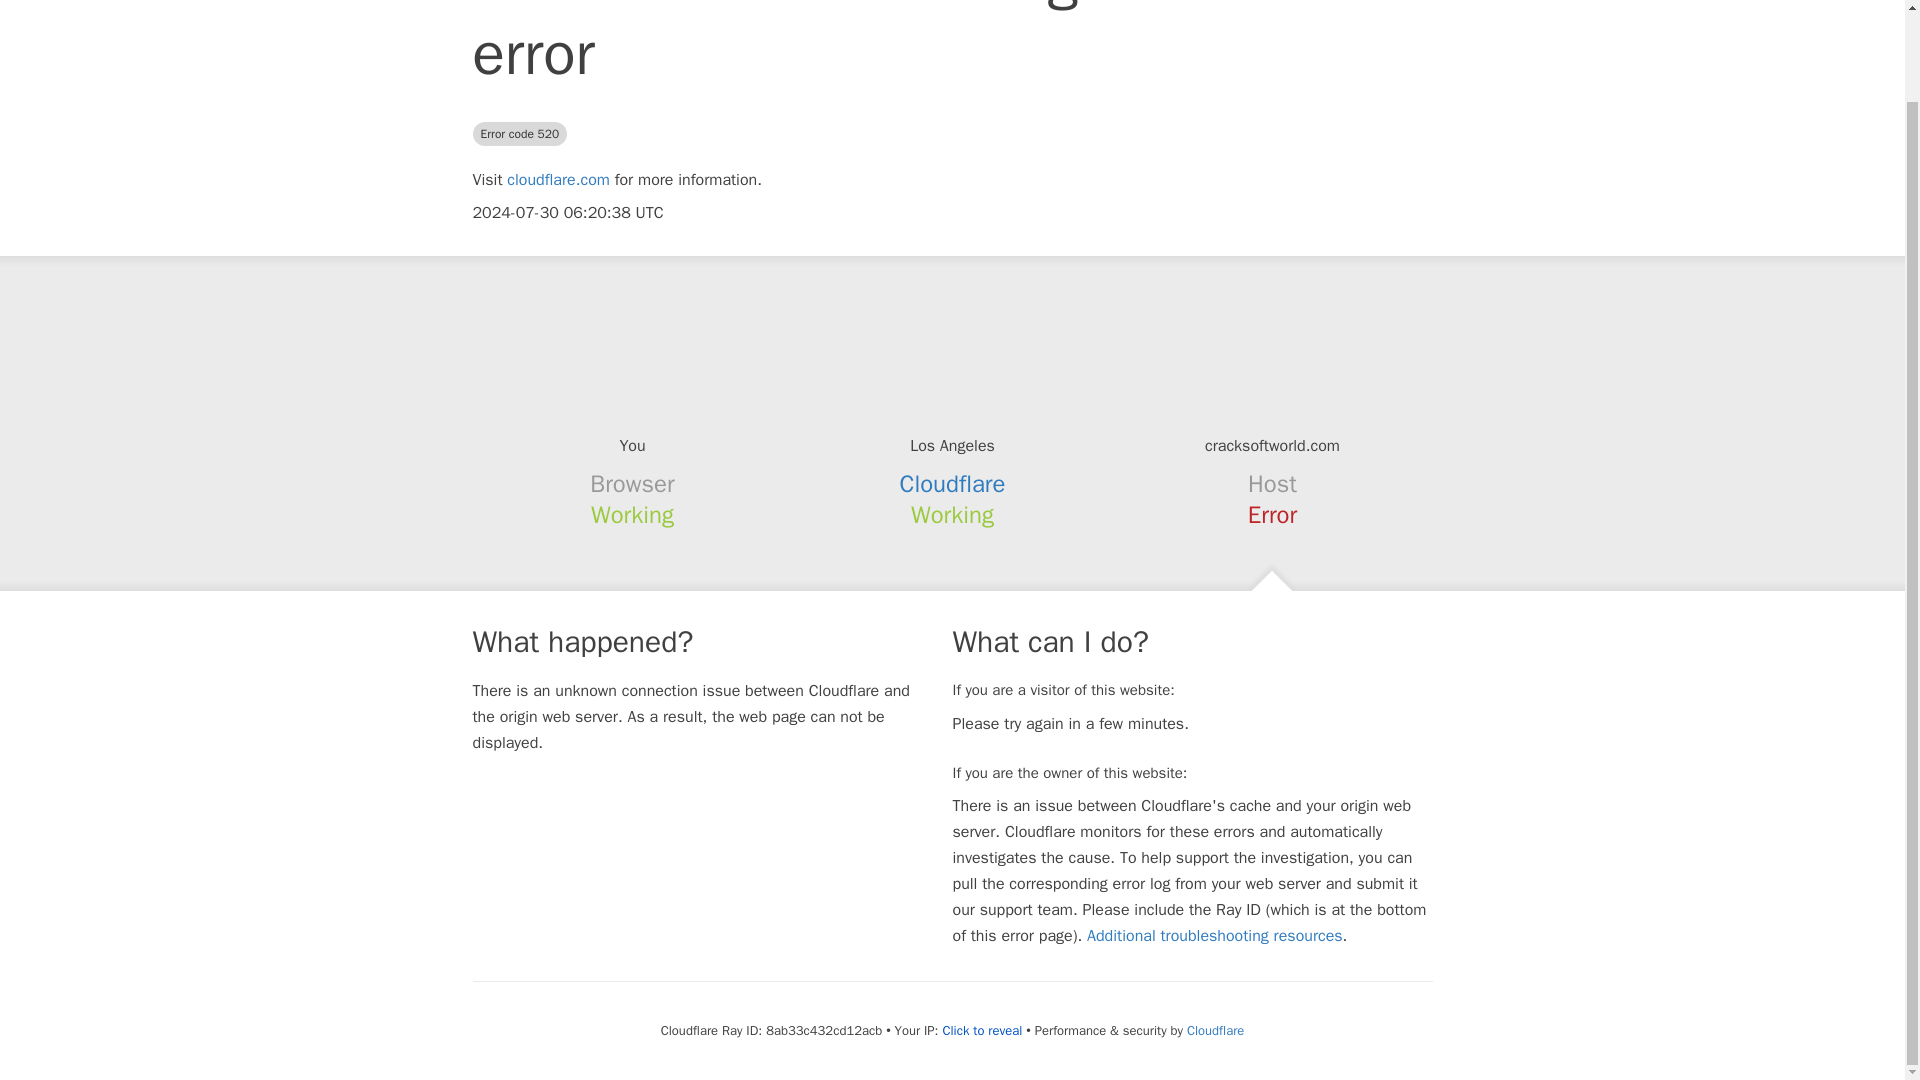 This screenshot has width=1920, height=1080. Describe the element at coordinates (953, 483) in the screenshot. I see `Cloudflare` at that location.